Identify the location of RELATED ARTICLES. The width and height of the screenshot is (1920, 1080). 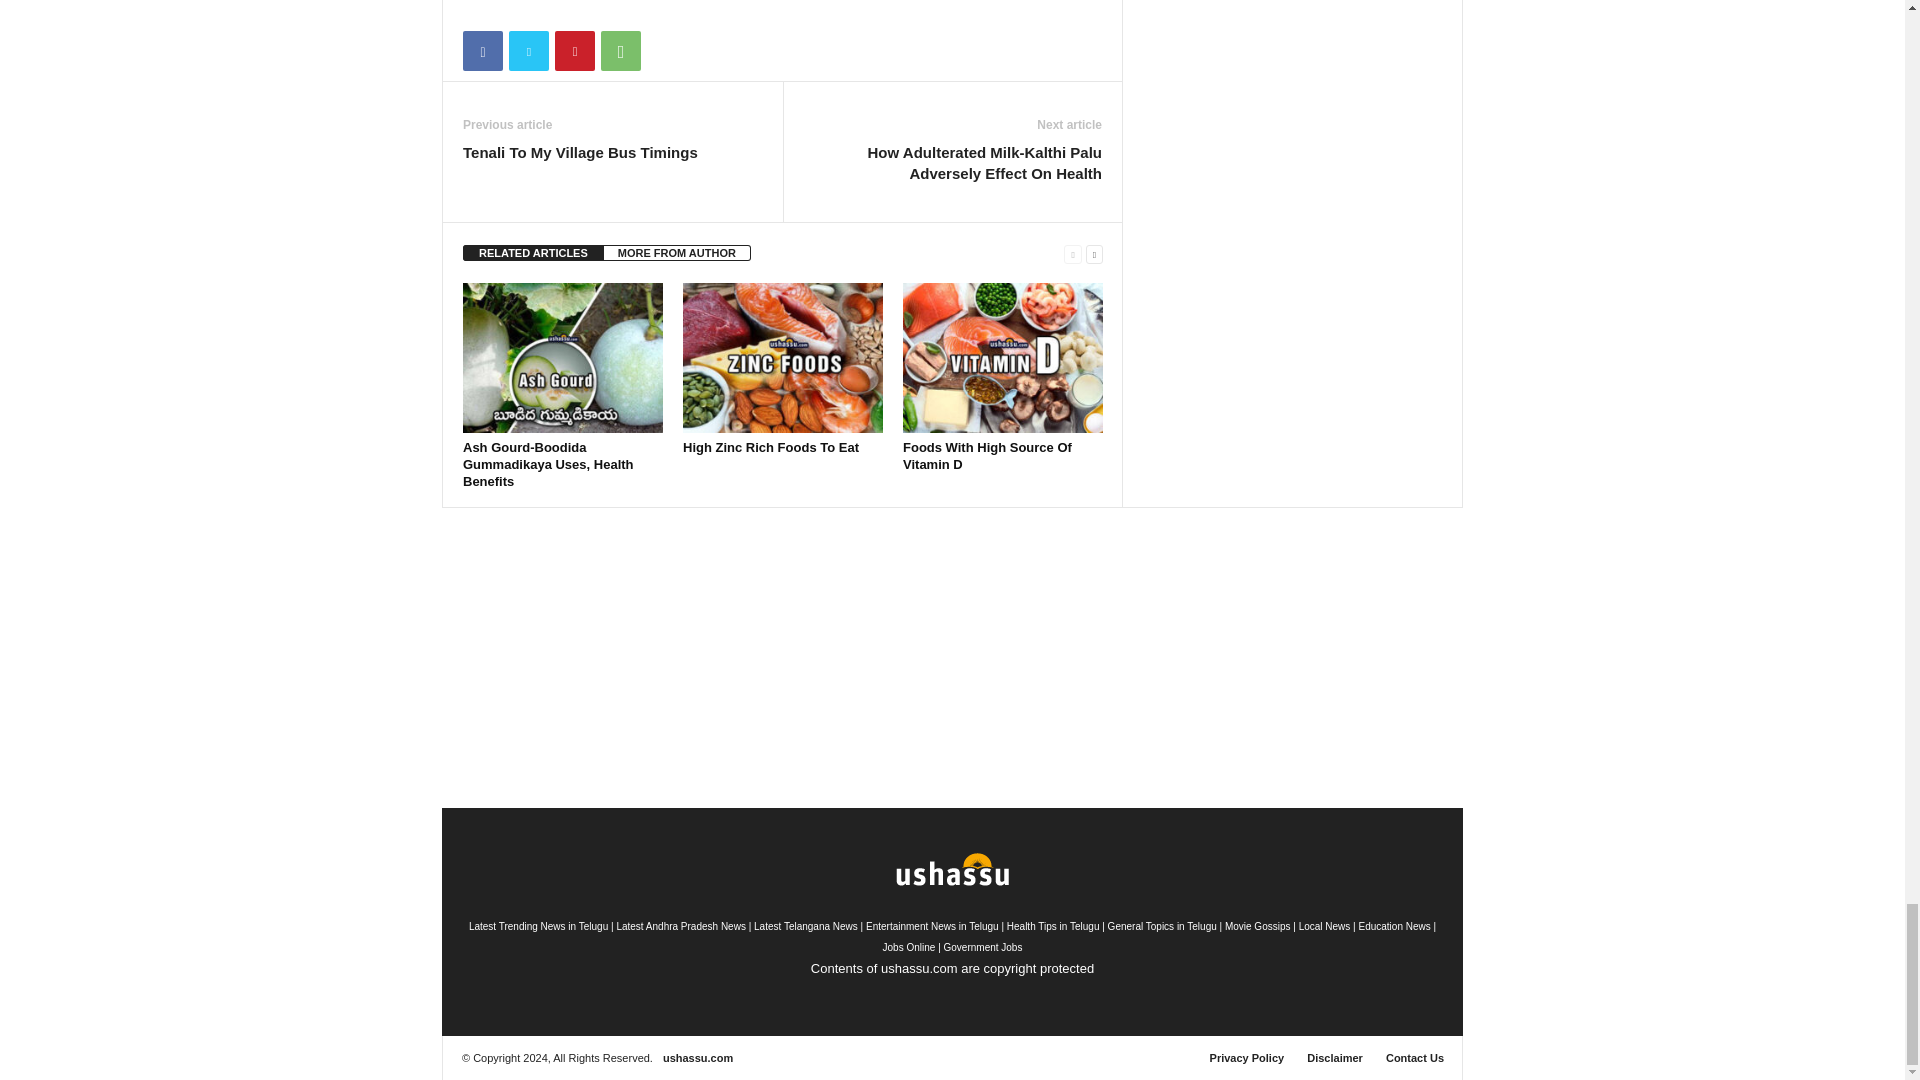
(533, 253).